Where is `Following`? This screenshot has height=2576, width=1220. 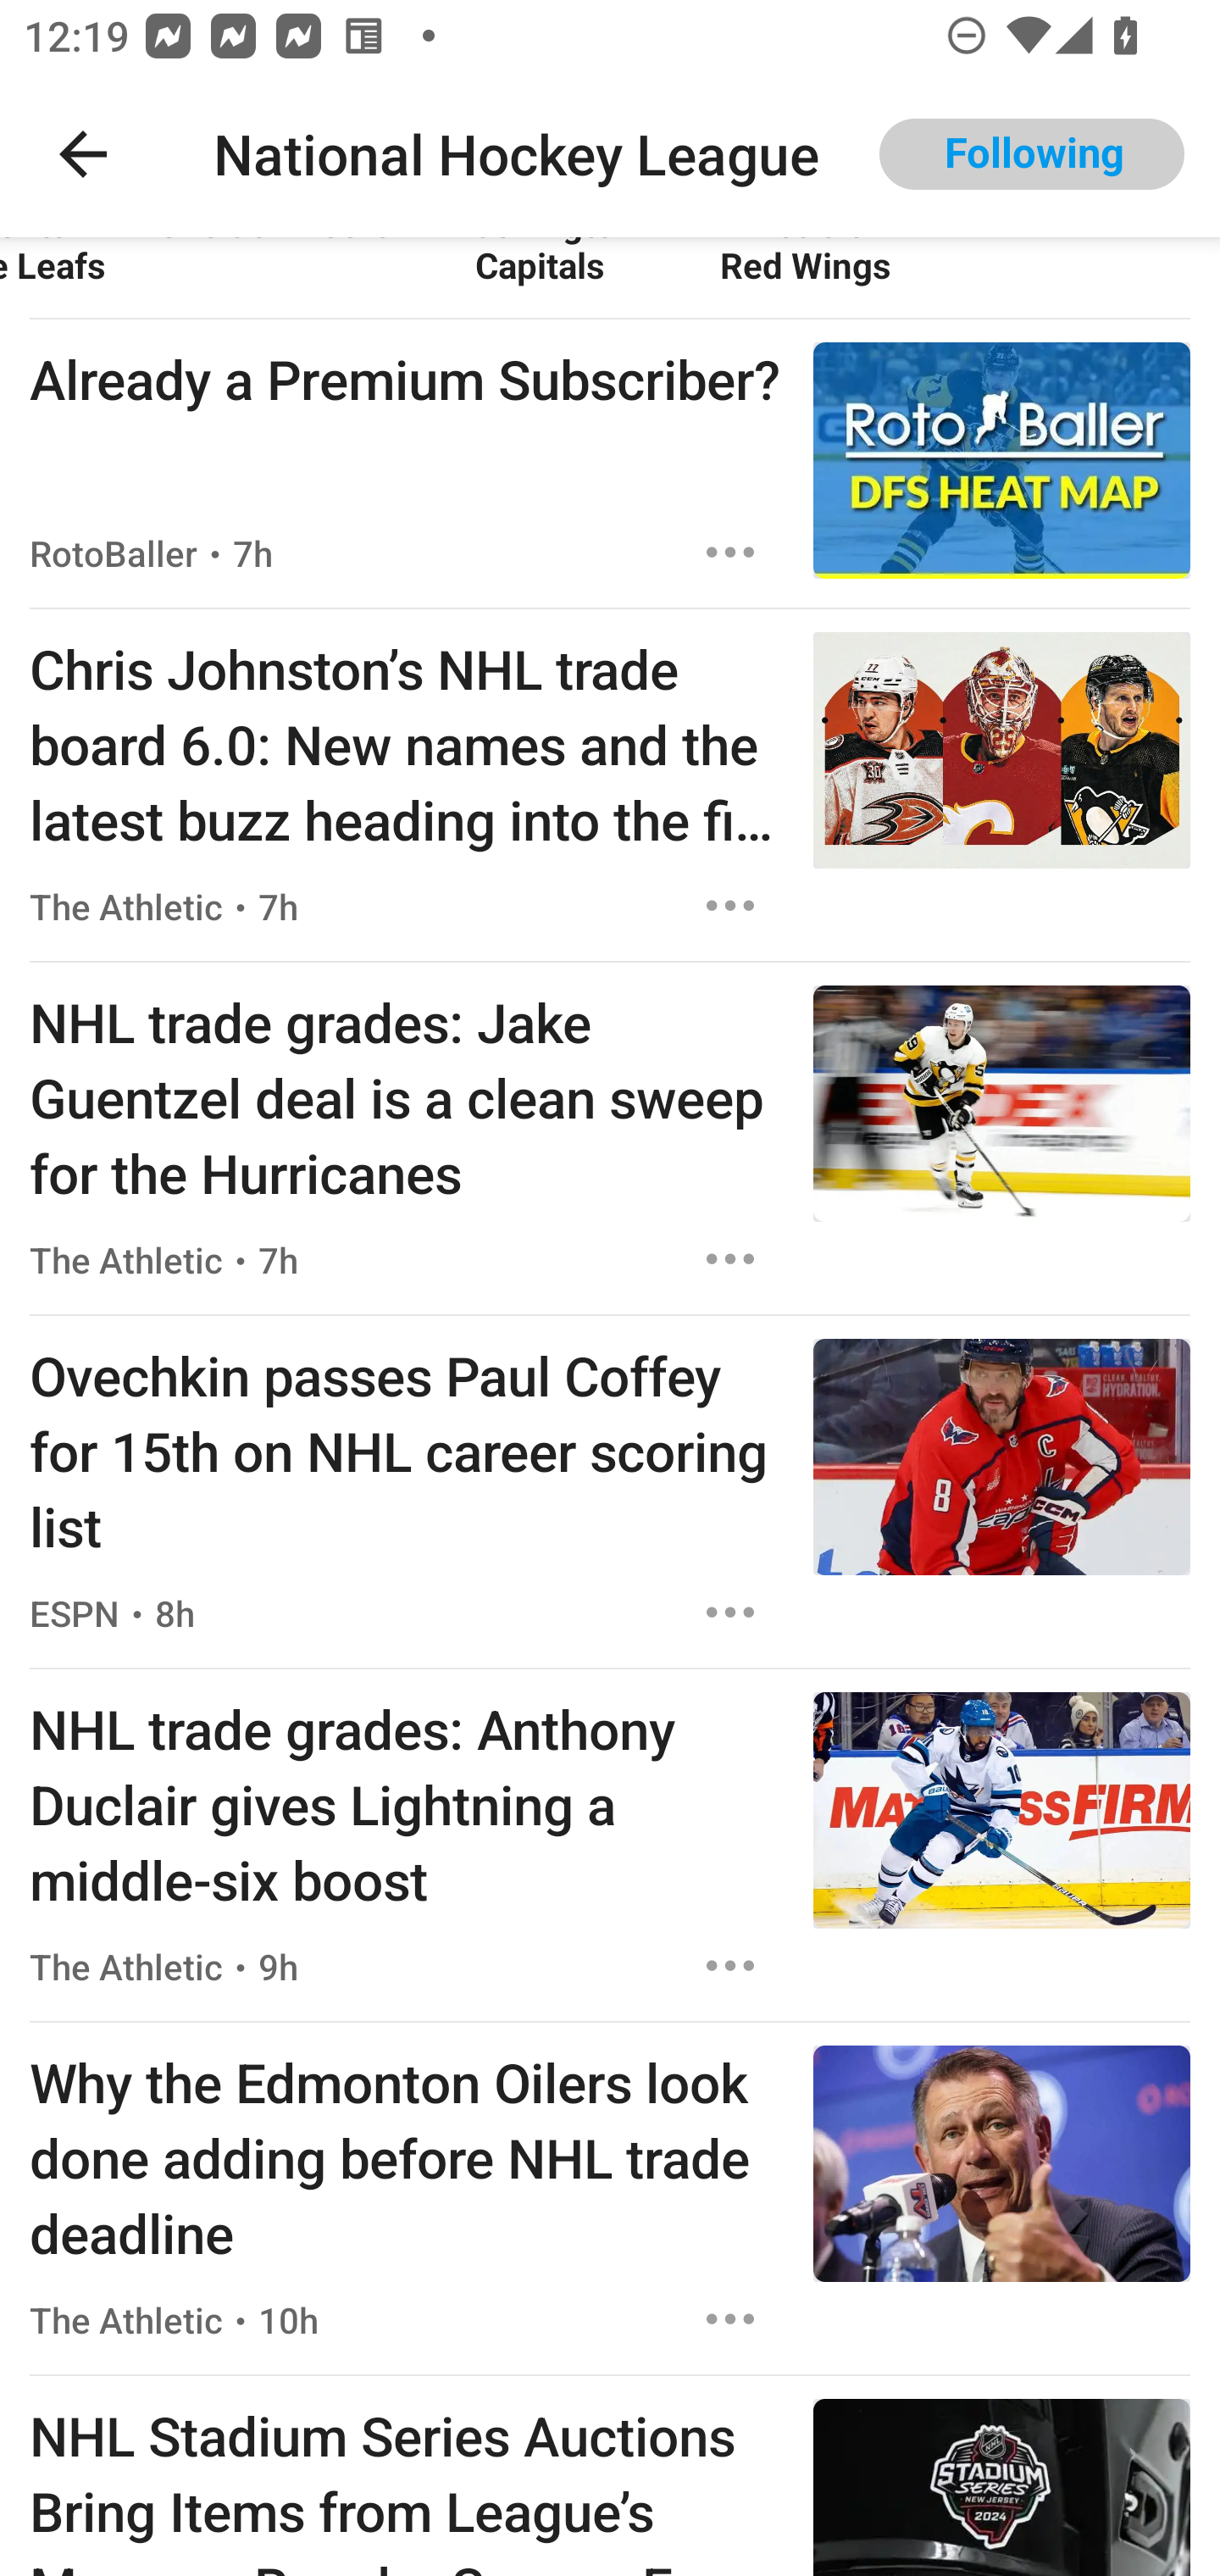
Following is located at coordinates (1032, 154).